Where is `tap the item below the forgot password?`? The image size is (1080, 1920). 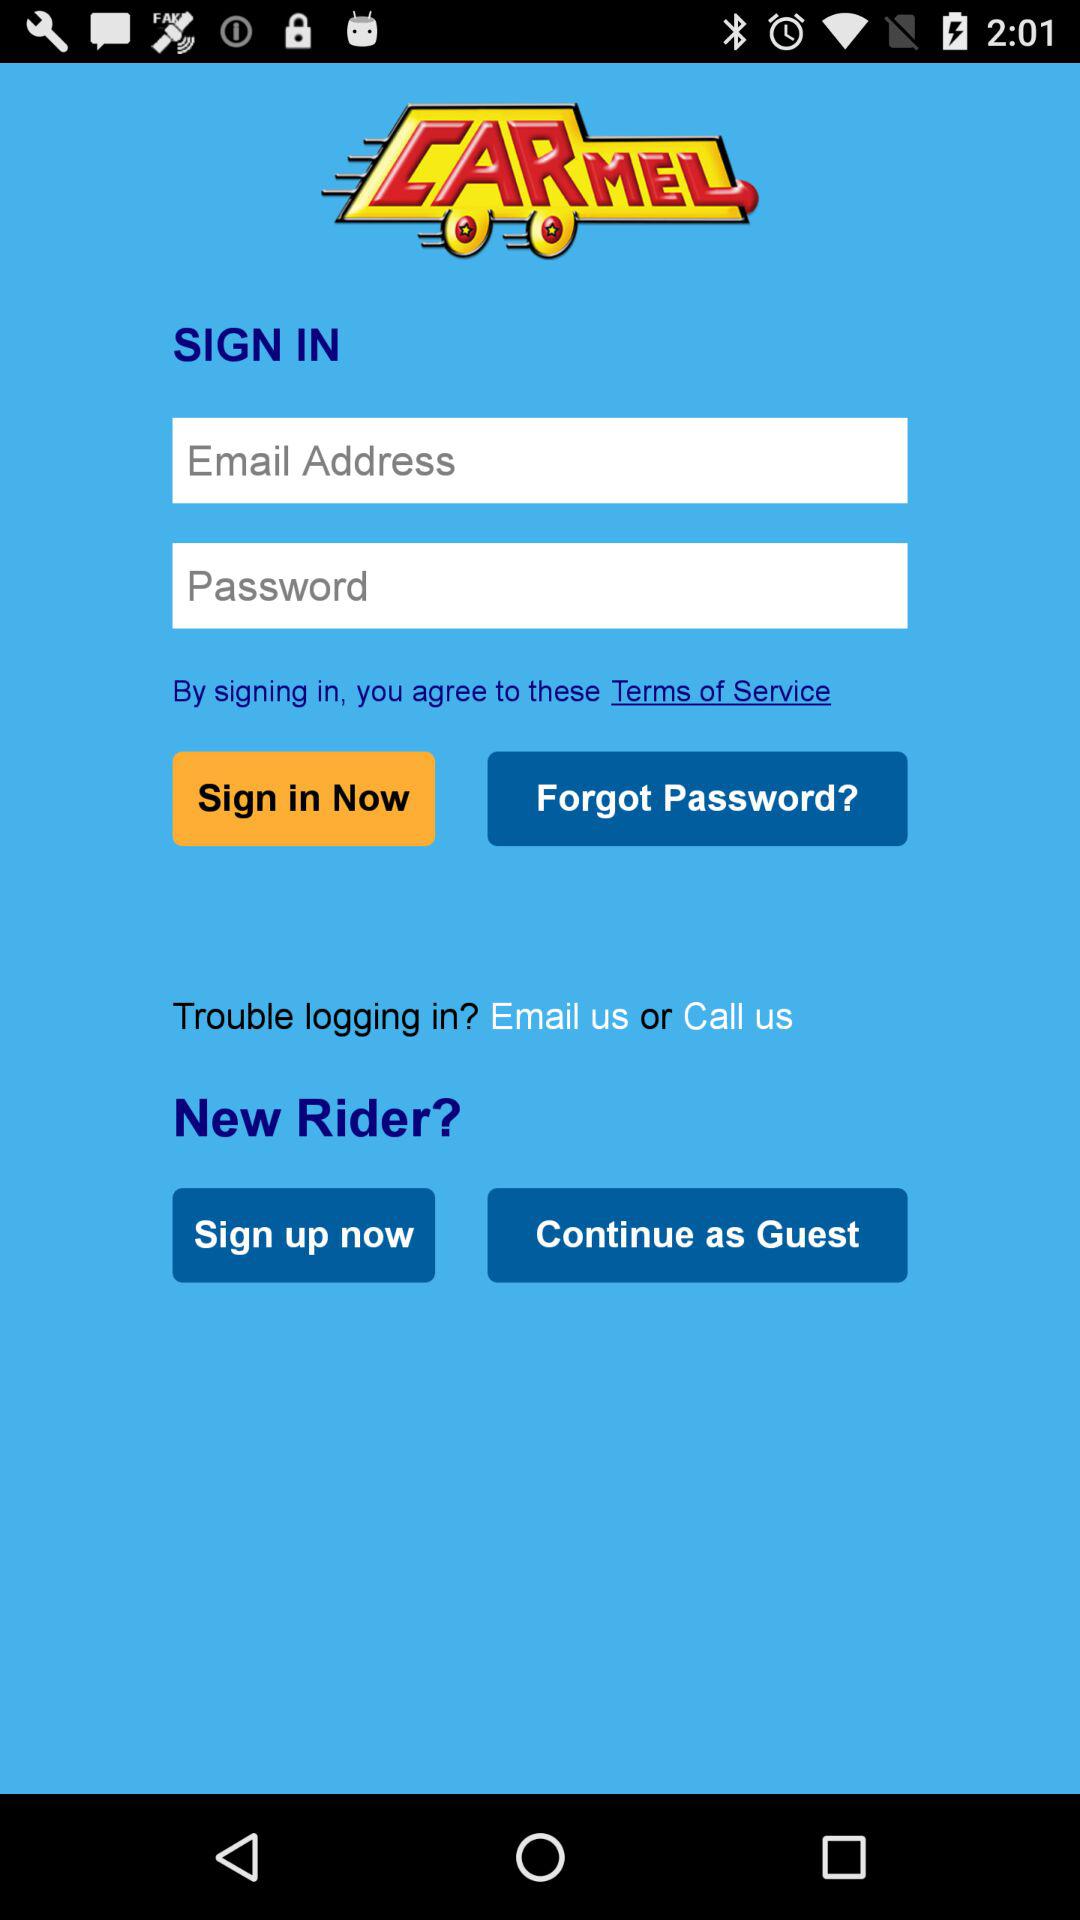
tap the item below the forgot password? is located at coordinates (559, 1016).